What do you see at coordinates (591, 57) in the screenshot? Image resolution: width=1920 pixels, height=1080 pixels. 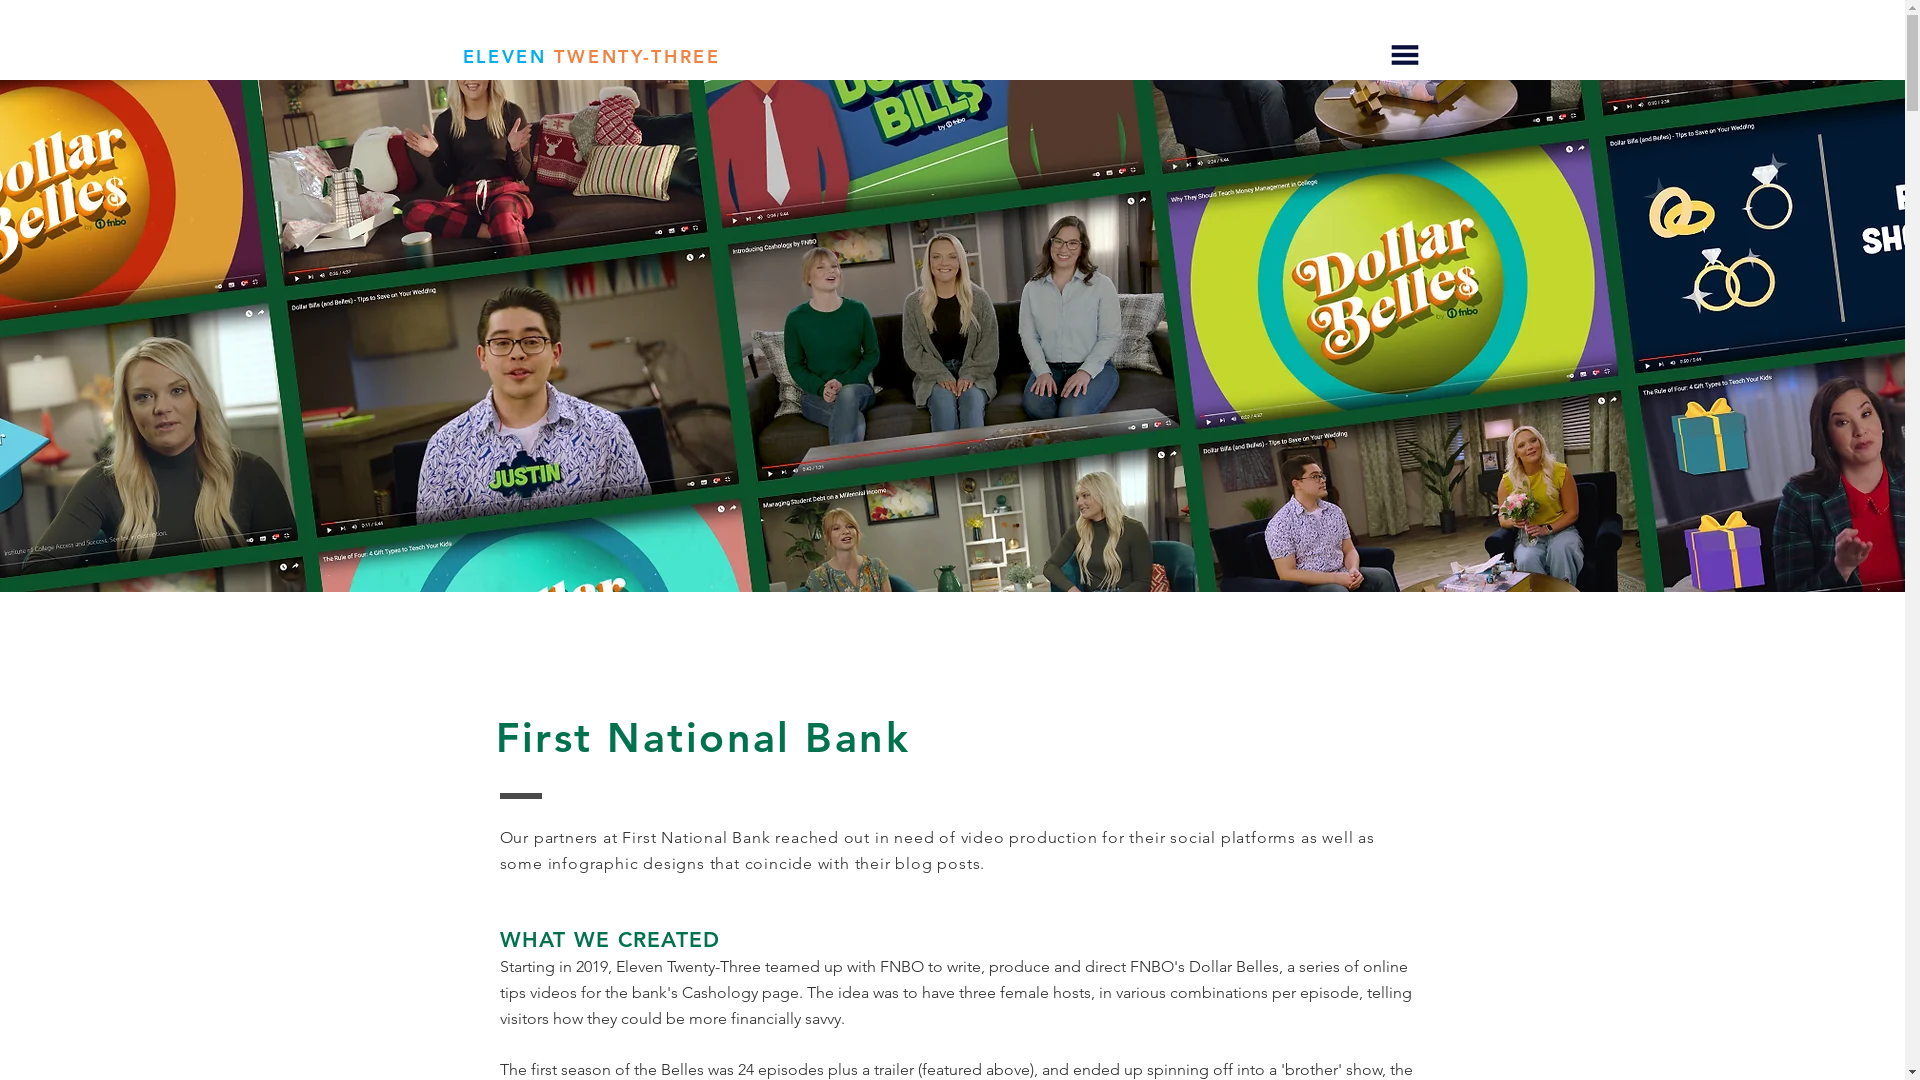 I see `ELEVEN TWENTY-THREE` at bounding box center [591, 57].